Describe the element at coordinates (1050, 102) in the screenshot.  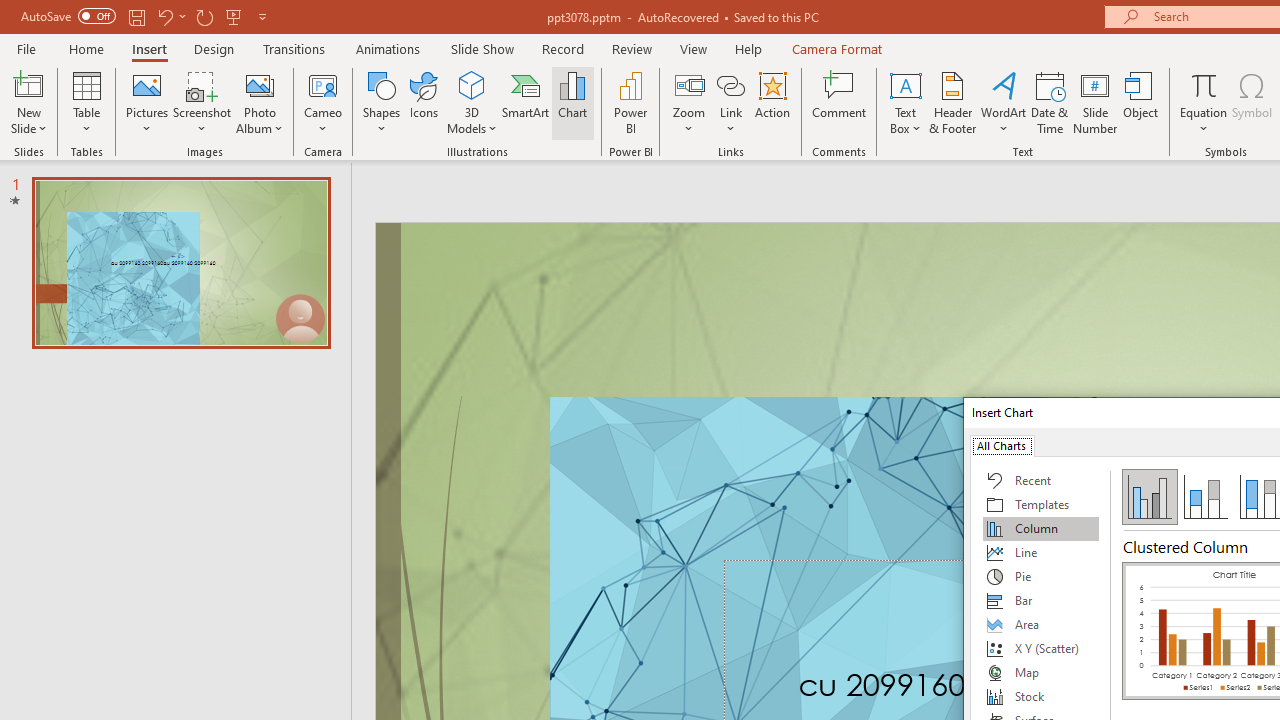
I see `Date & Time...` at that location.